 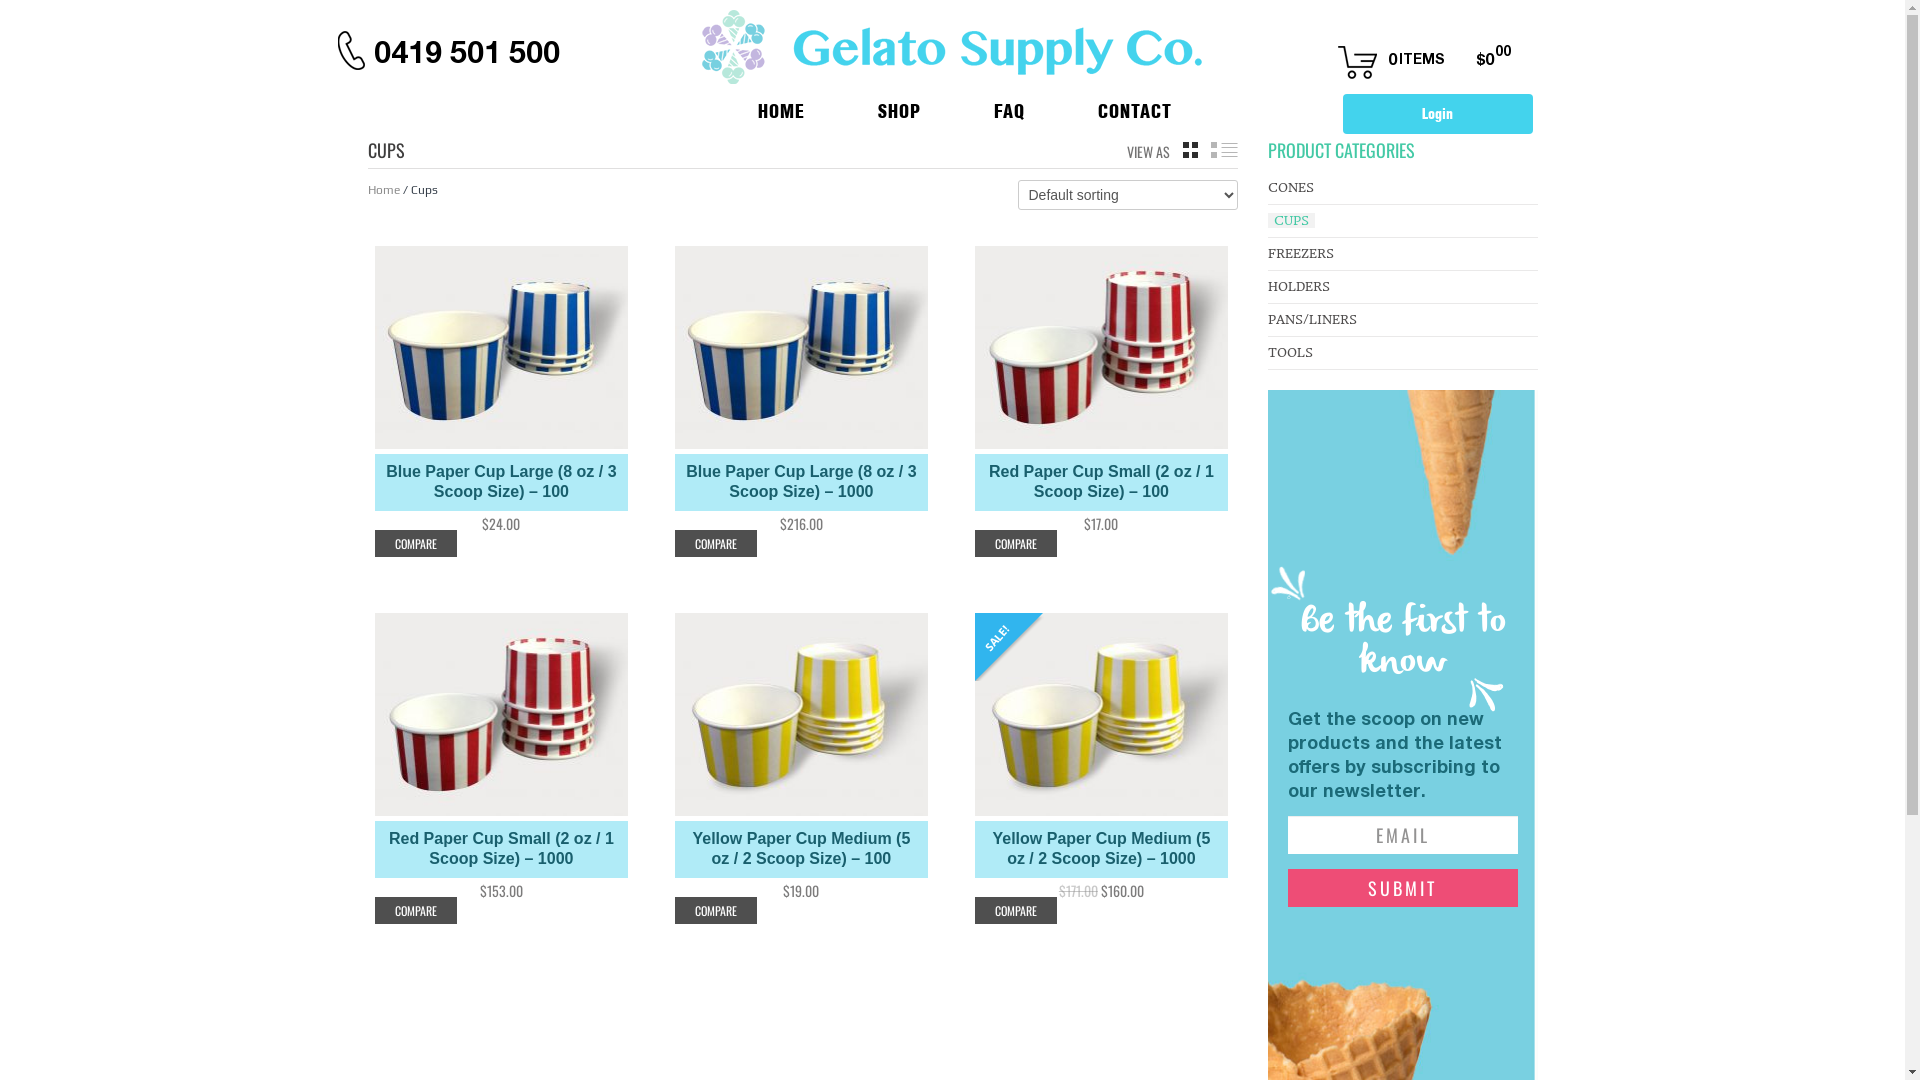 What do you see at coordinates (952, 46) in the screenshot?
I see `Gelato Supply Co.` at bounding box center [952, 46].